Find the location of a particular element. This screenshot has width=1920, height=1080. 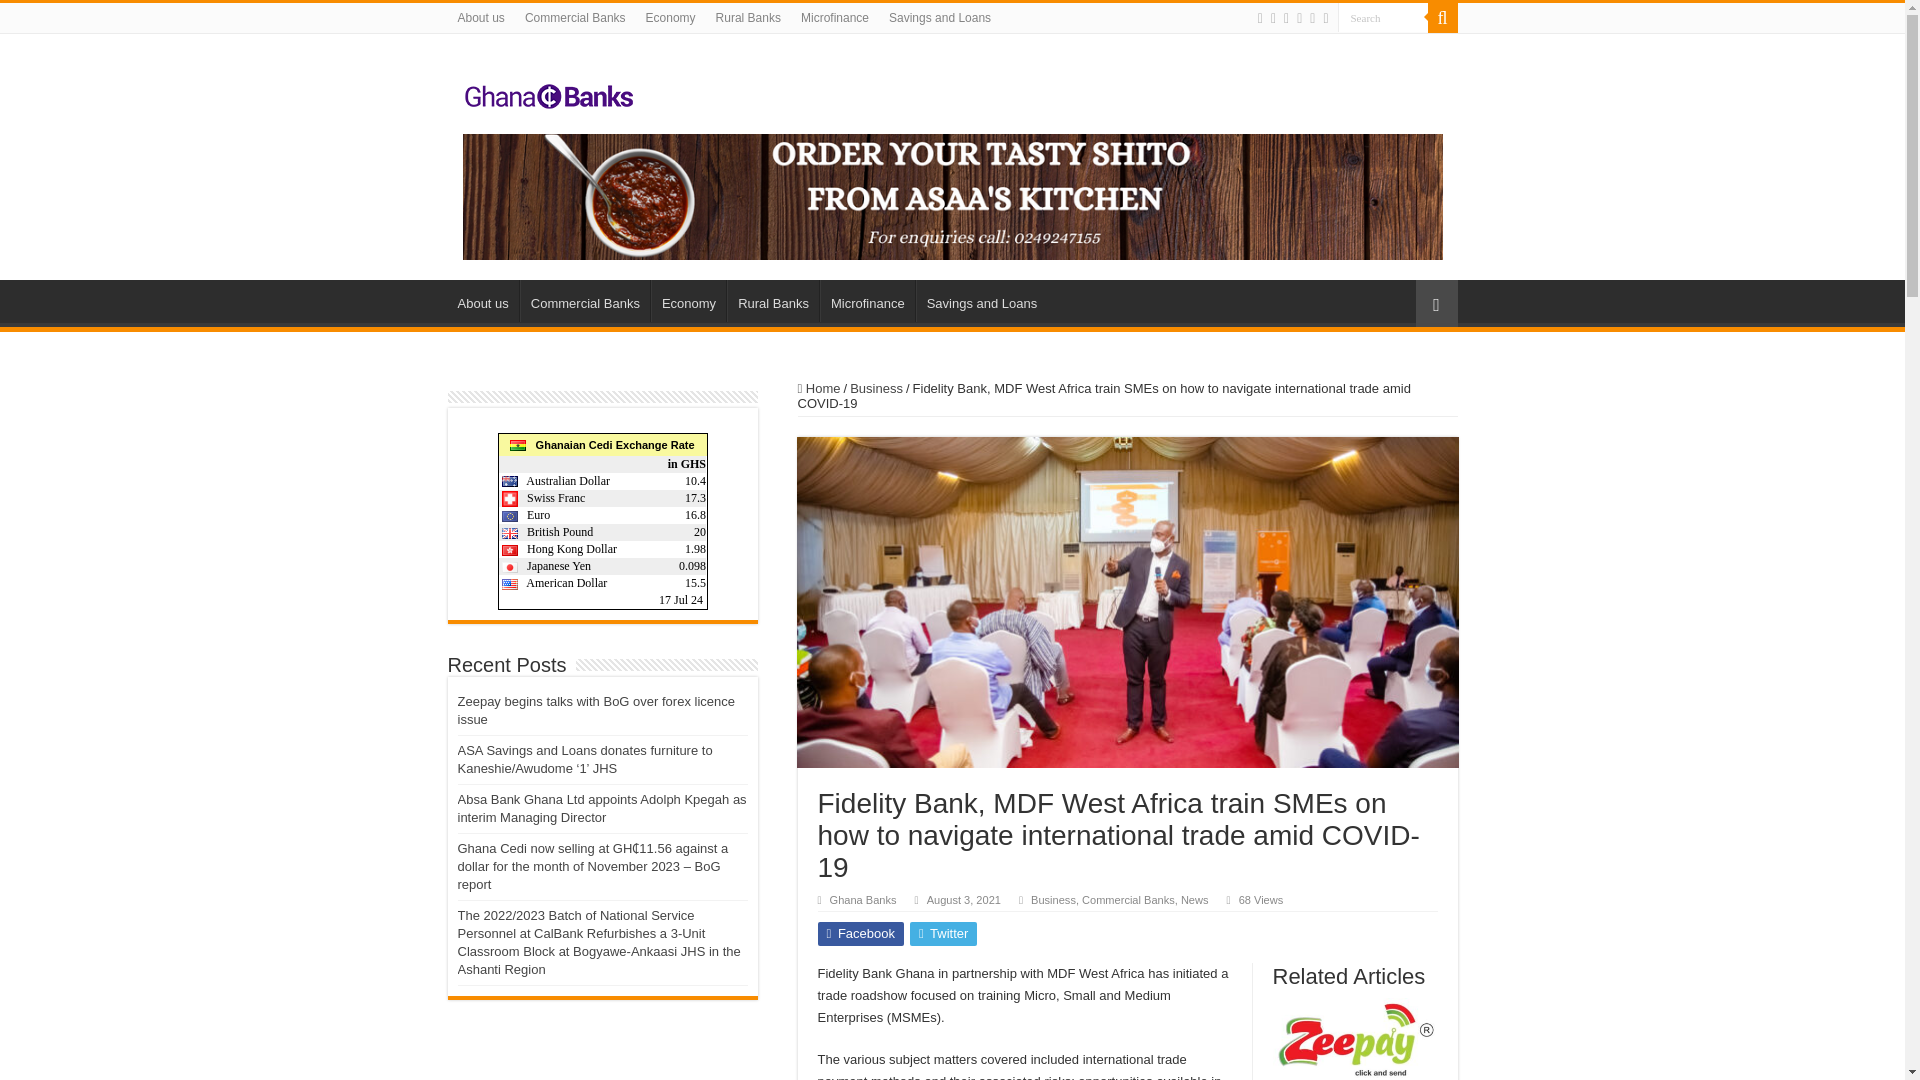

instagram is located at coordinates (1325, 18).